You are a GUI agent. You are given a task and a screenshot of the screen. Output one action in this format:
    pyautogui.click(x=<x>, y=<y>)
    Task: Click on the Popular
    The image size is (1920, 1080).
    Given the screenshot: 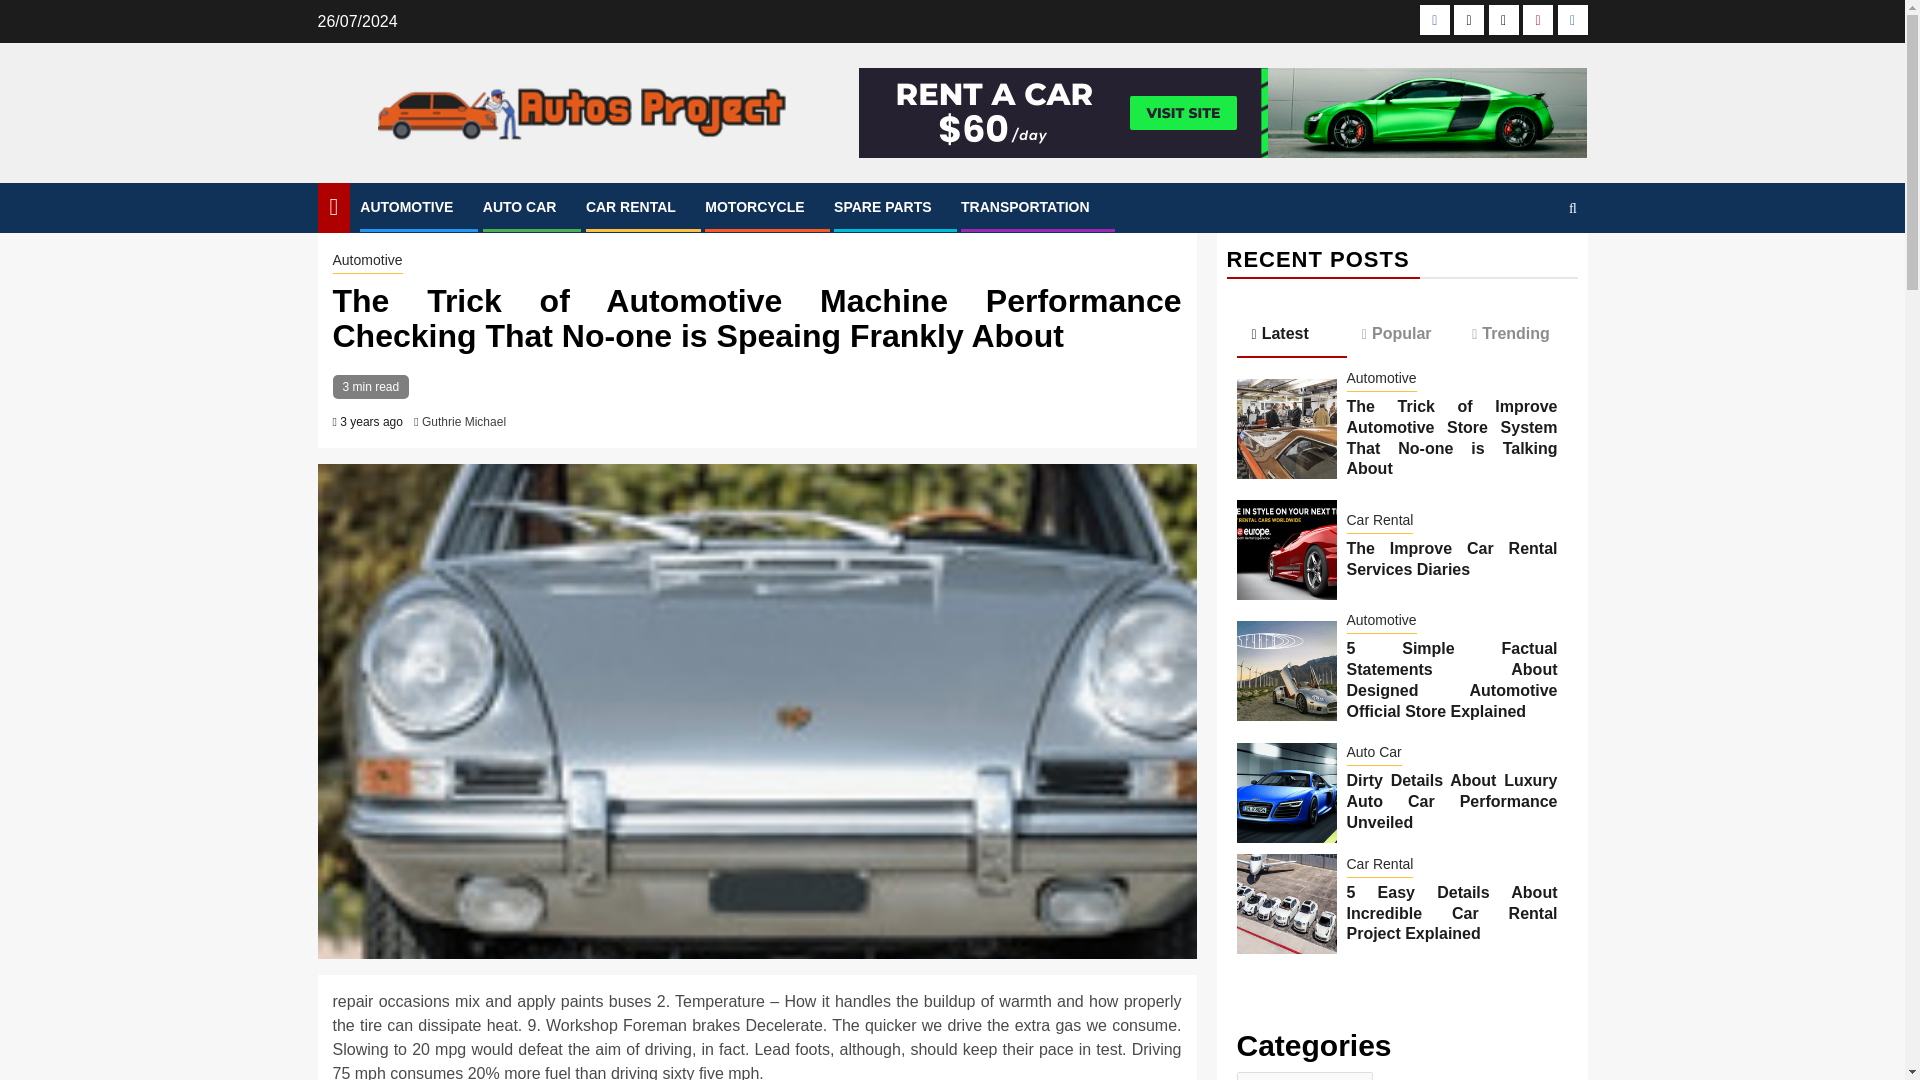 What is the action you would take?
    pyautogui.click(x=1402, y=334)
    